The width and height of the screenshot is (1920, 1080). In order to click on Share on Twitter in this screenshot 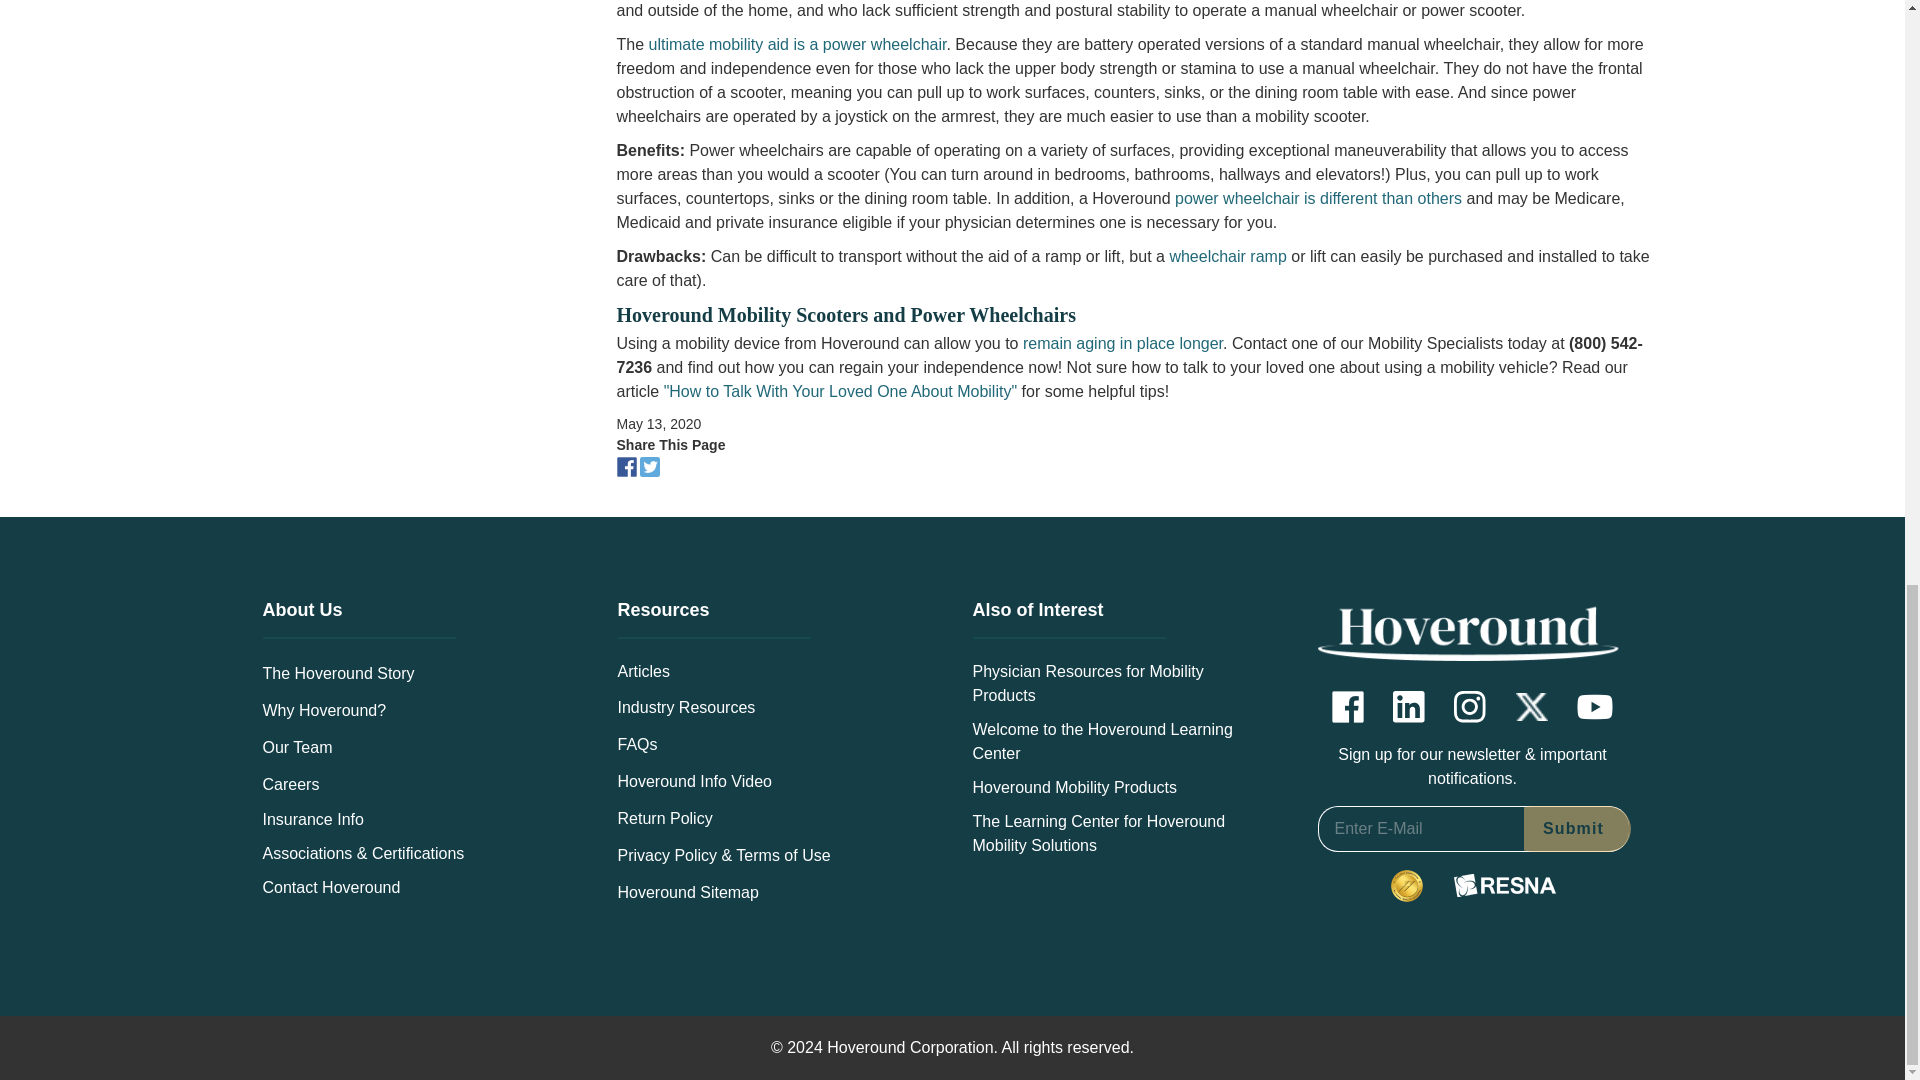, I will do `click(652, 466)`.